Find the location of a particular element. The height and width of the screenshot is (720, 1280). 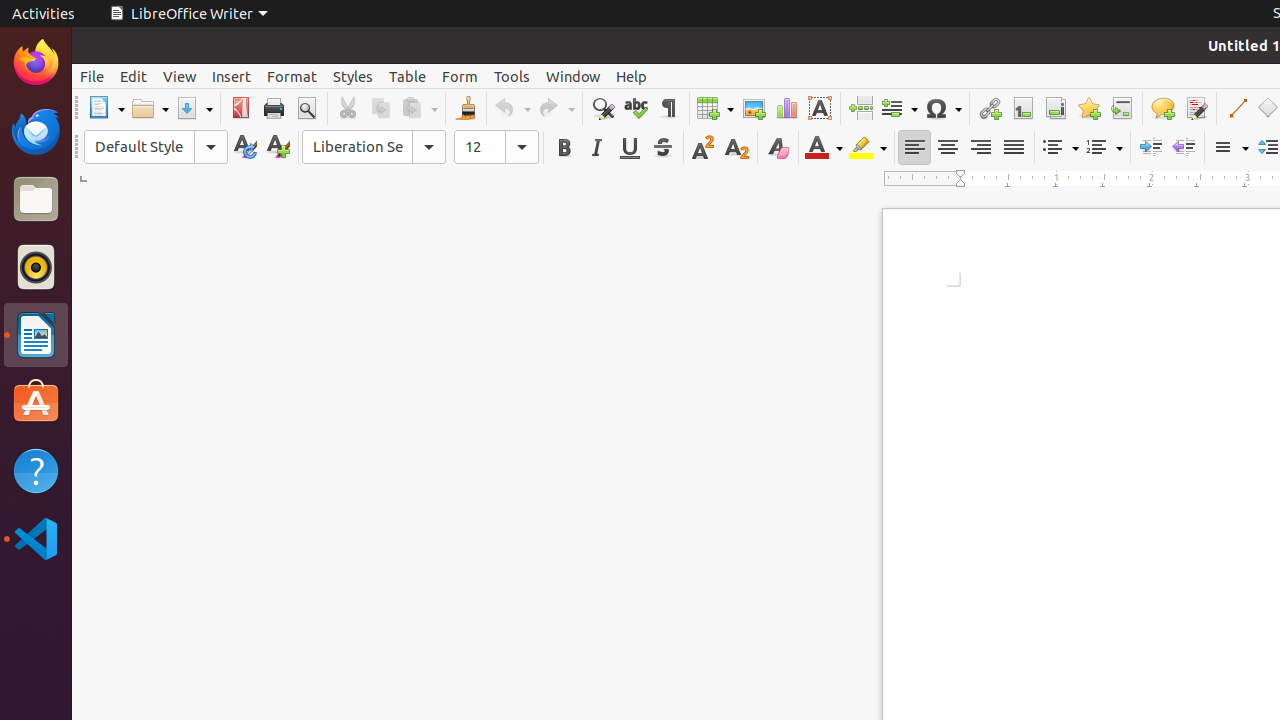

Tools is located at coordinates (512, 76).